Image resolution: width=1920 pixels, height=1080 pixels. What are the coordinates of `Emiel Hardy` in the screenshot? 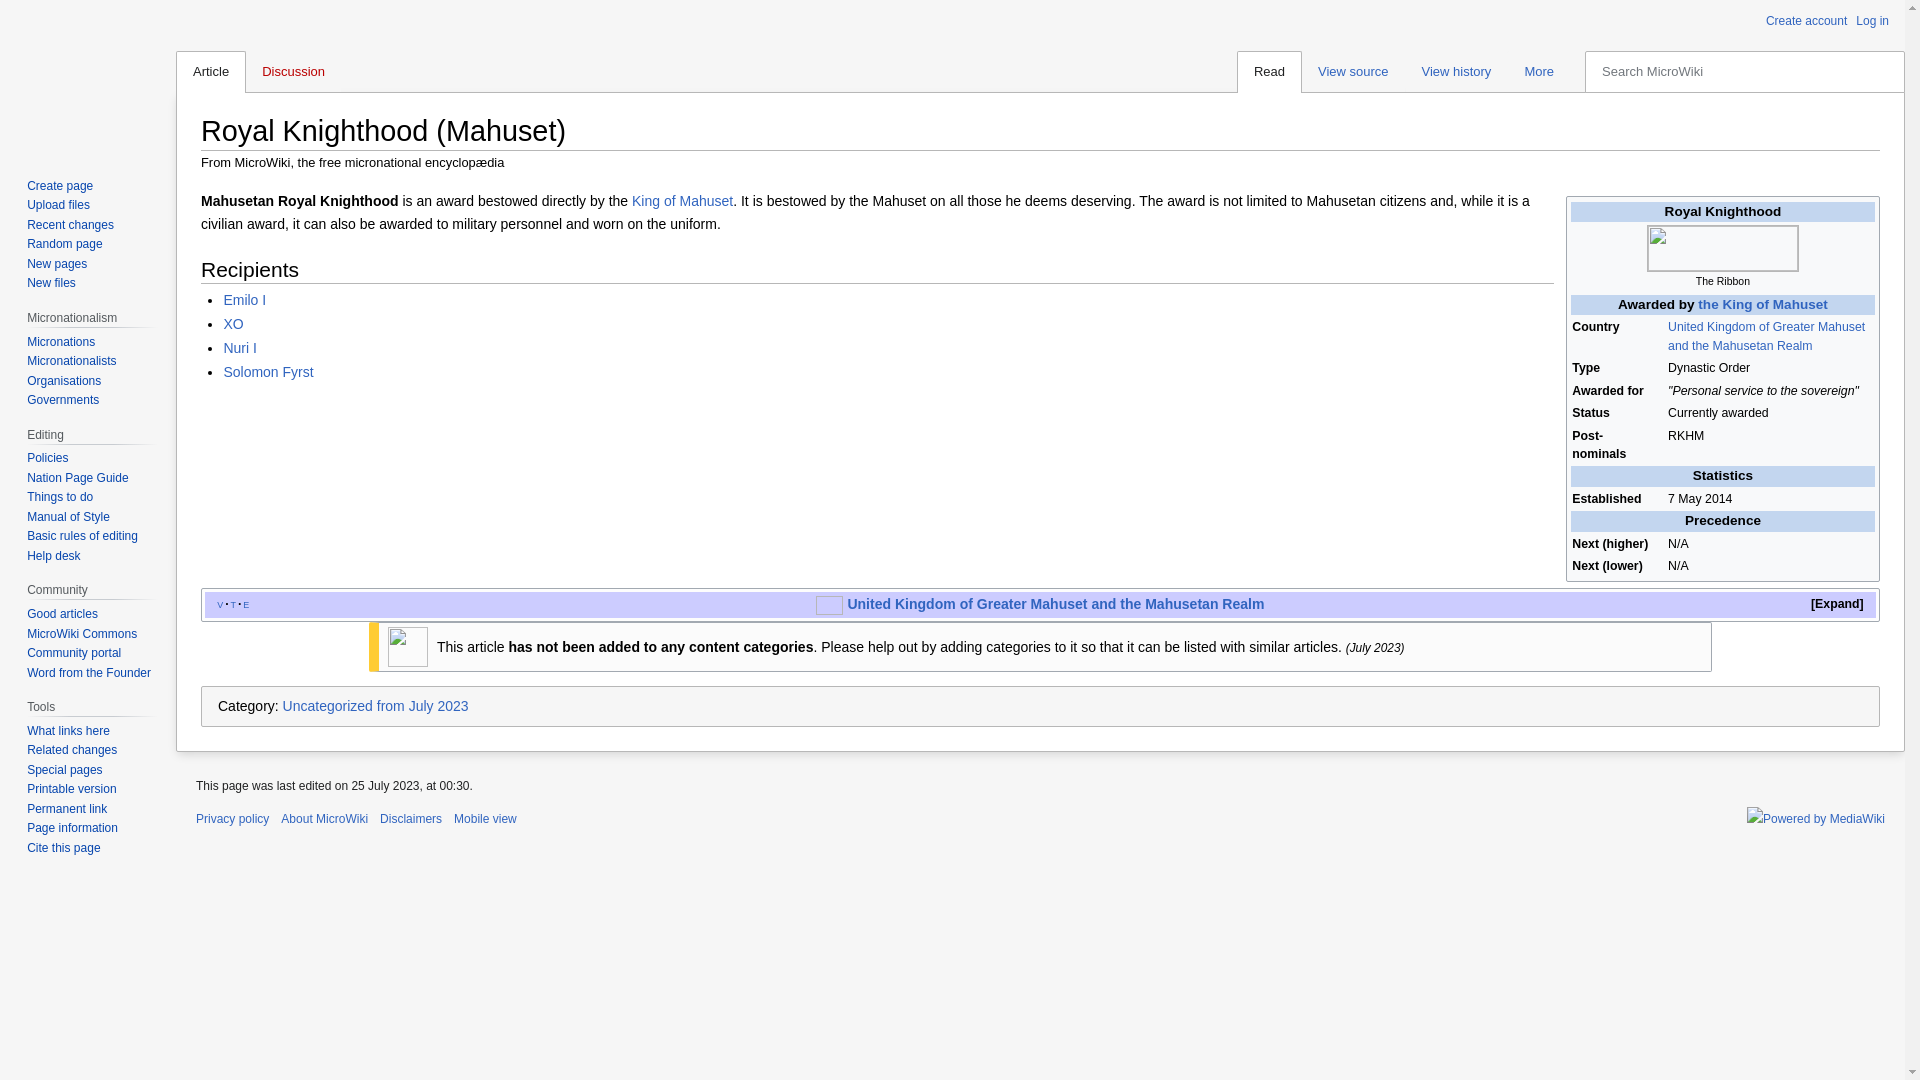 It's located at (244, 299).